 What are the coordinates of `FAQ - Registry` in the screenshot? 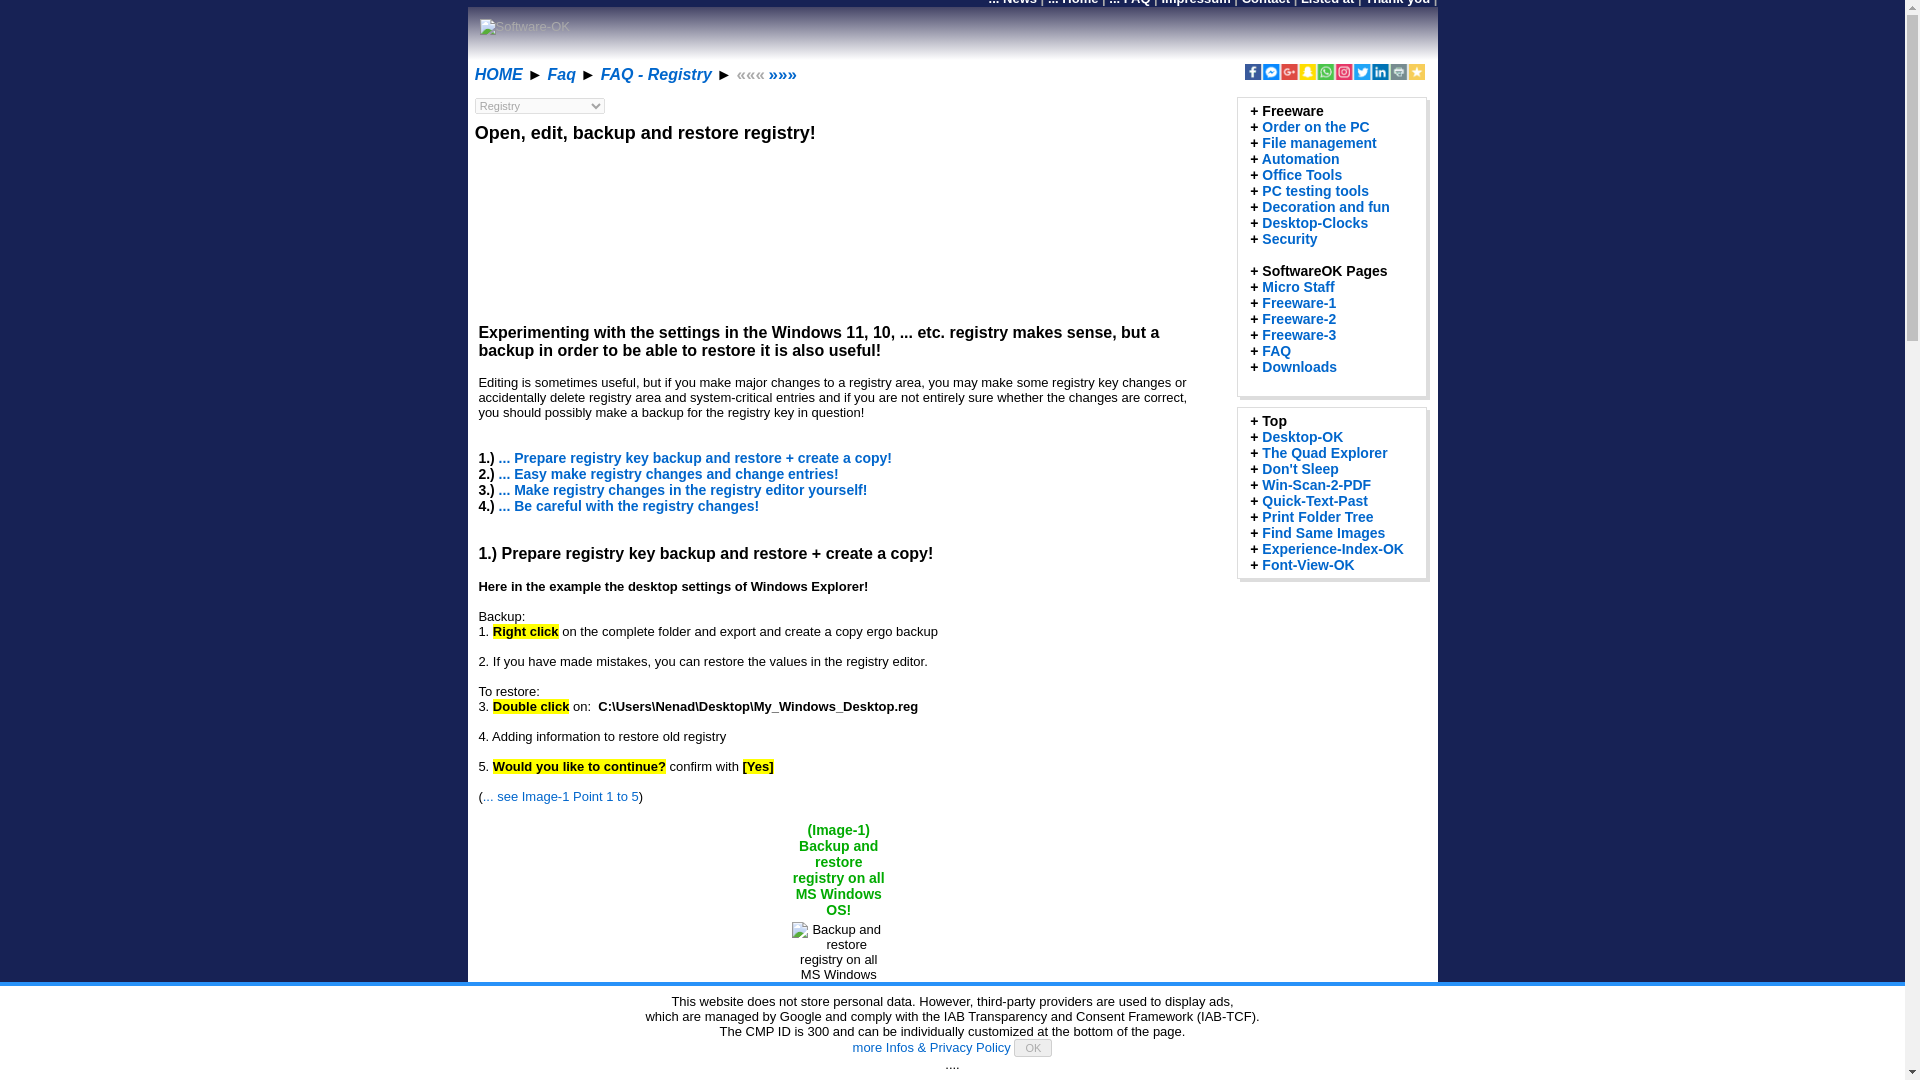 It's located at (656, 74).